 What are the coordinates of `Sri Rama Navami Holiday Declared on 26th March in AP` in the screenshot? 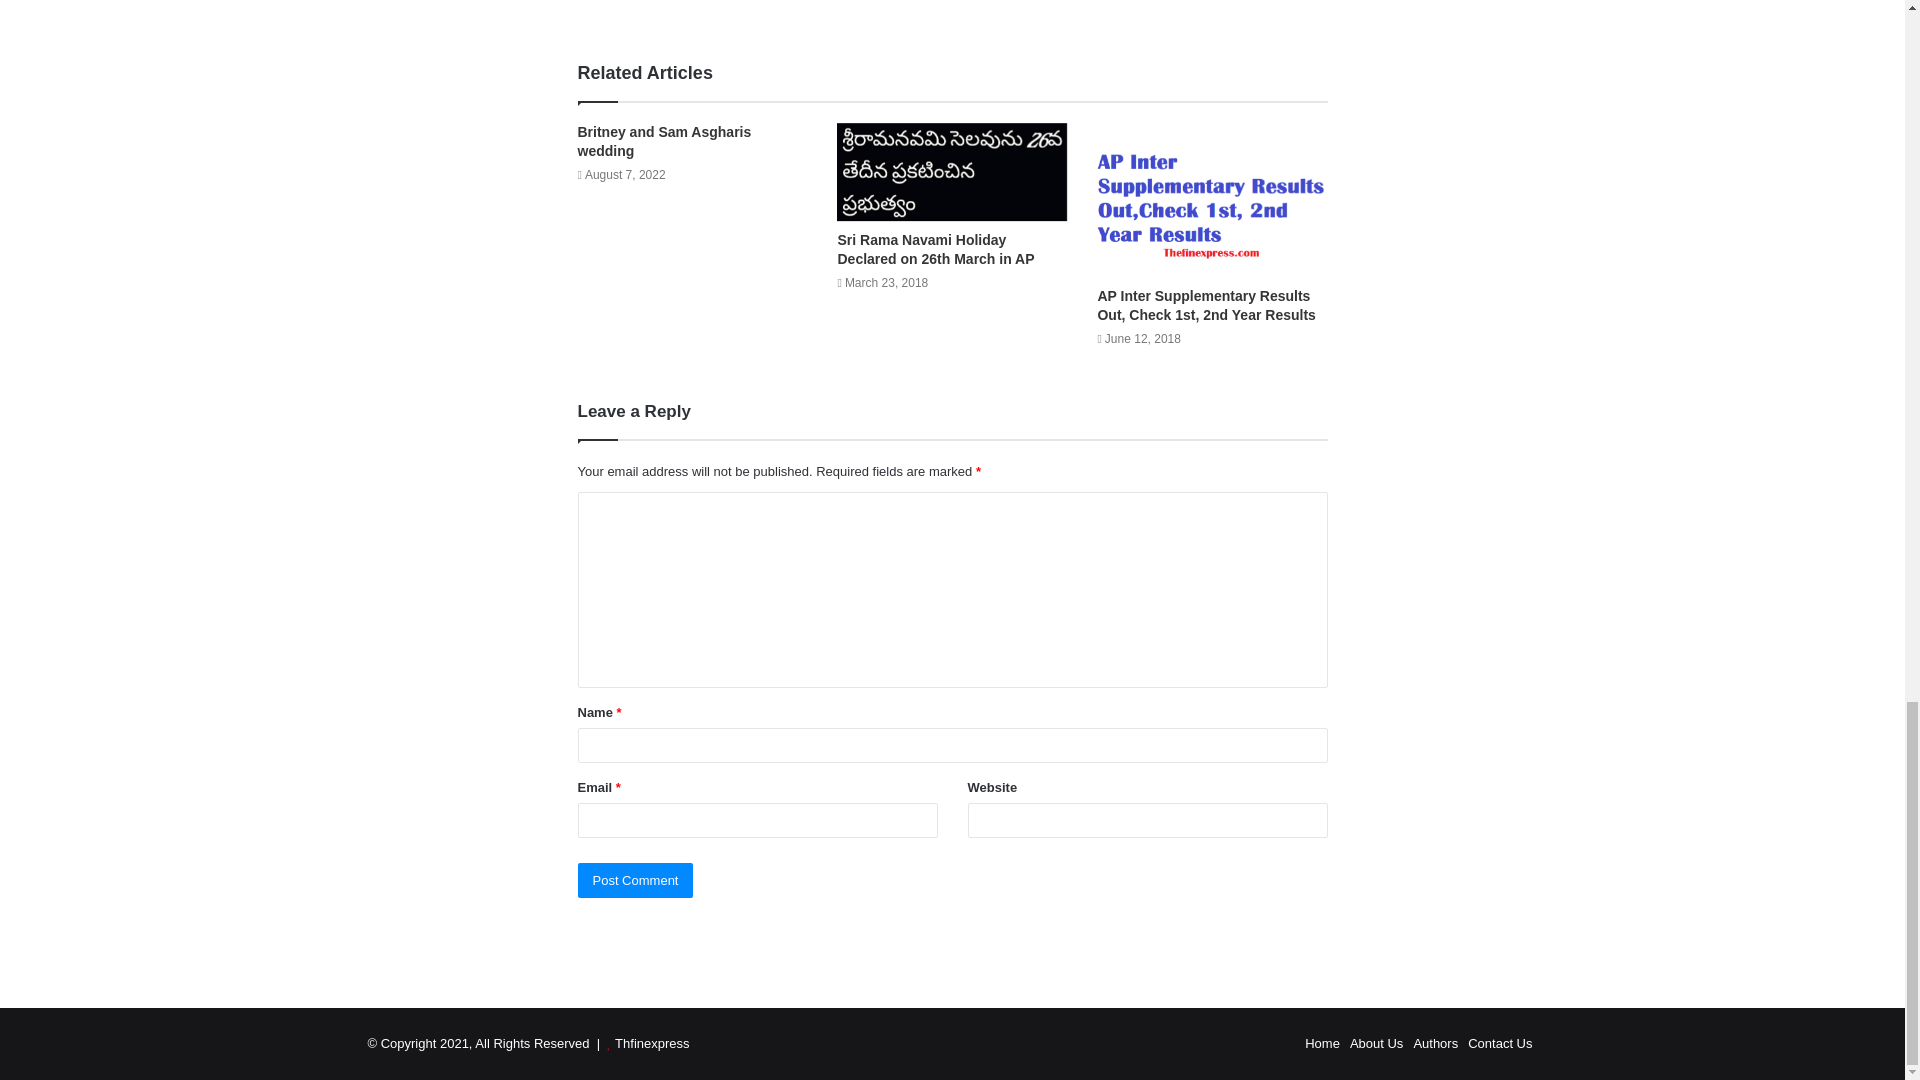 It's located at (936, 249).